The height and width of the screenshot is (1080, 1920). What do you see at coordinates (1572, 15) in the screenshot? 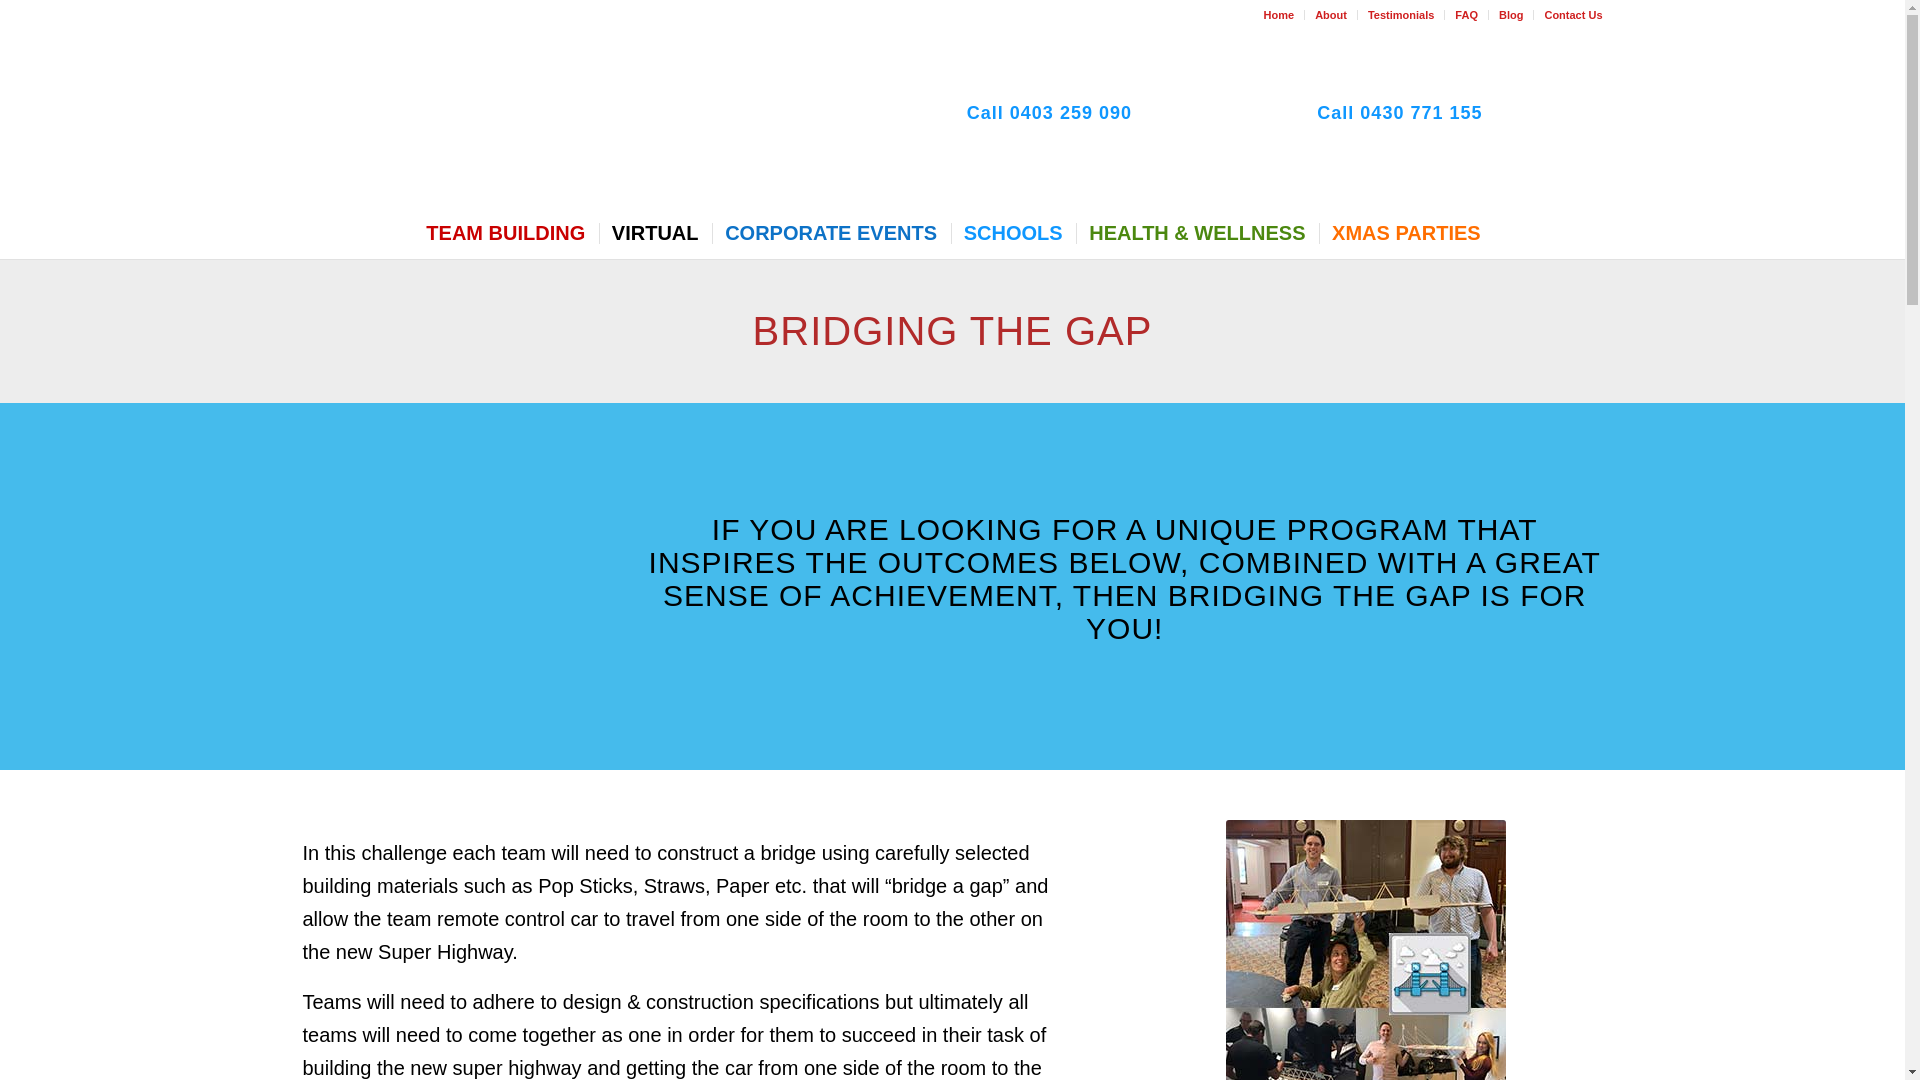
I see `Contact Us` at bounding box center [1572, 15].